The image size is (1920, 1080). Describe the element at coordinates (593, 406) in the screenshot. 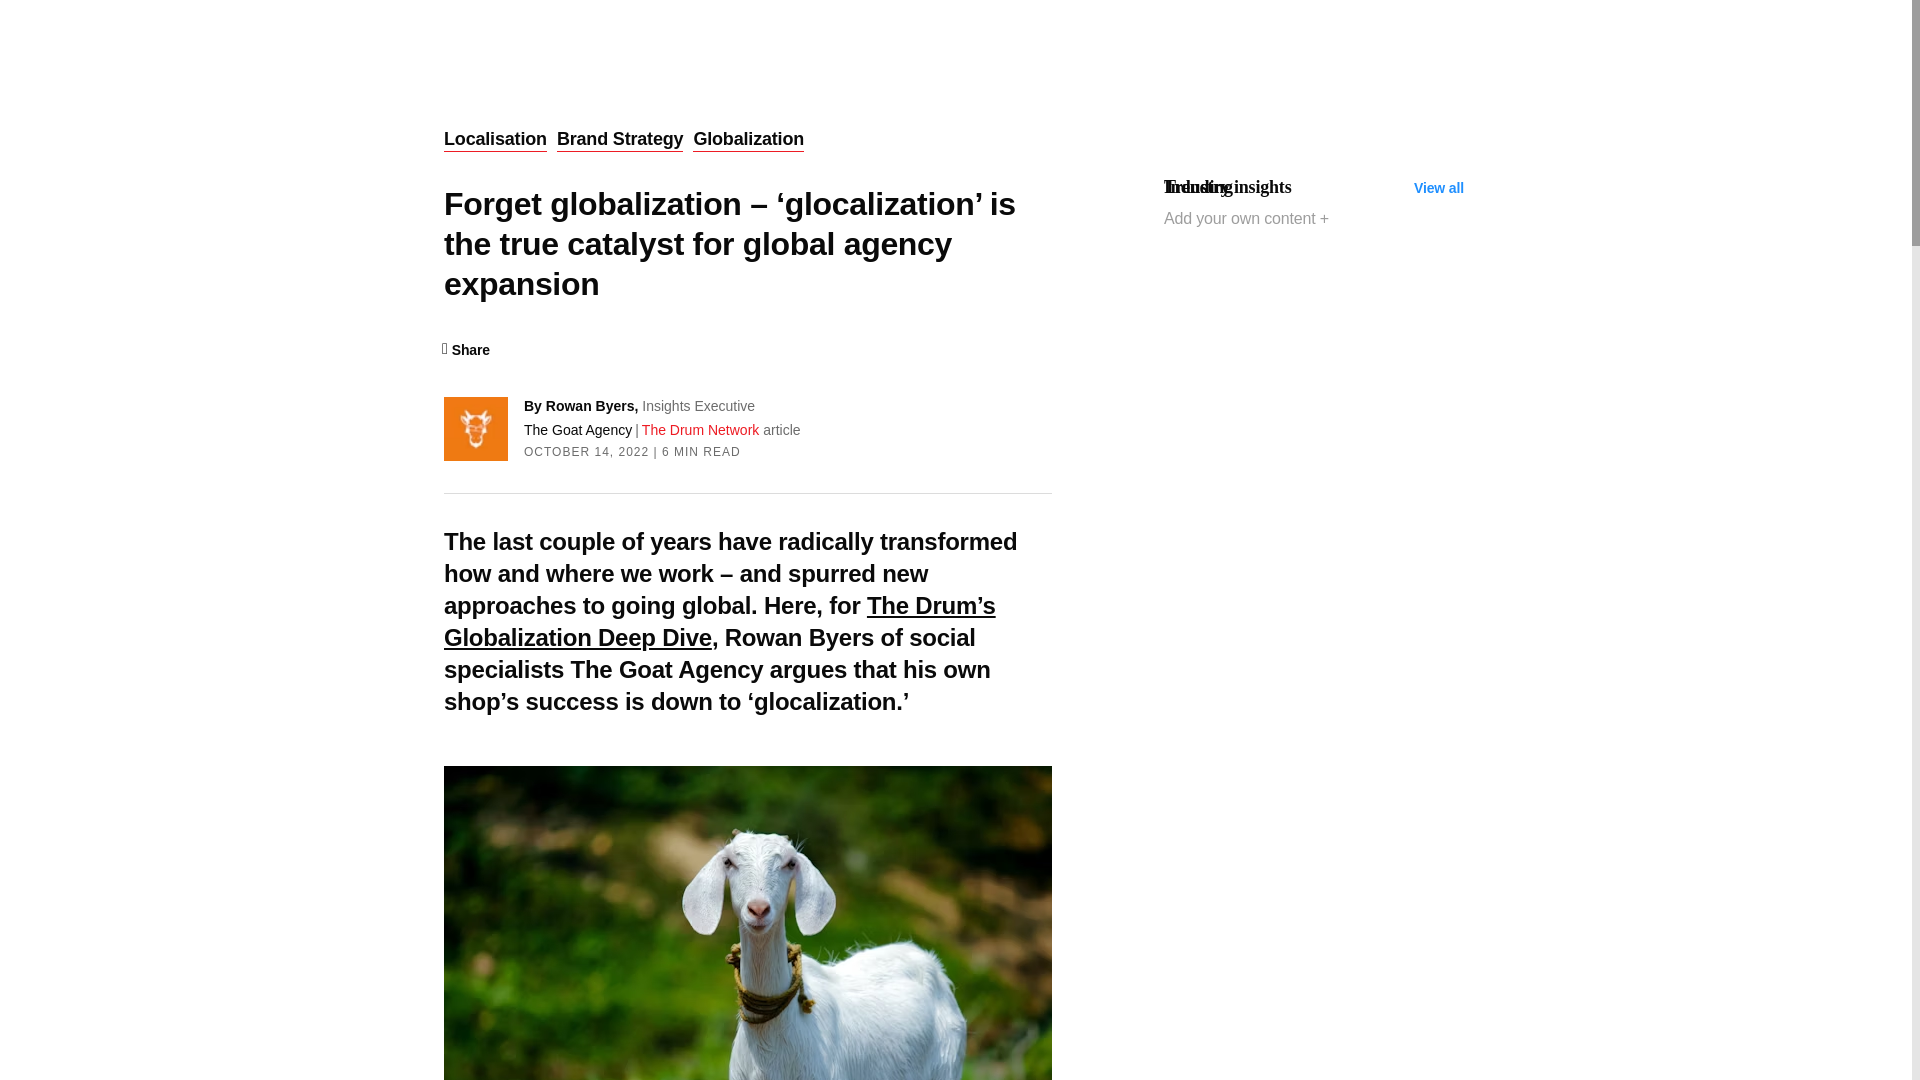

I see `Rowan Byers,` at that location.